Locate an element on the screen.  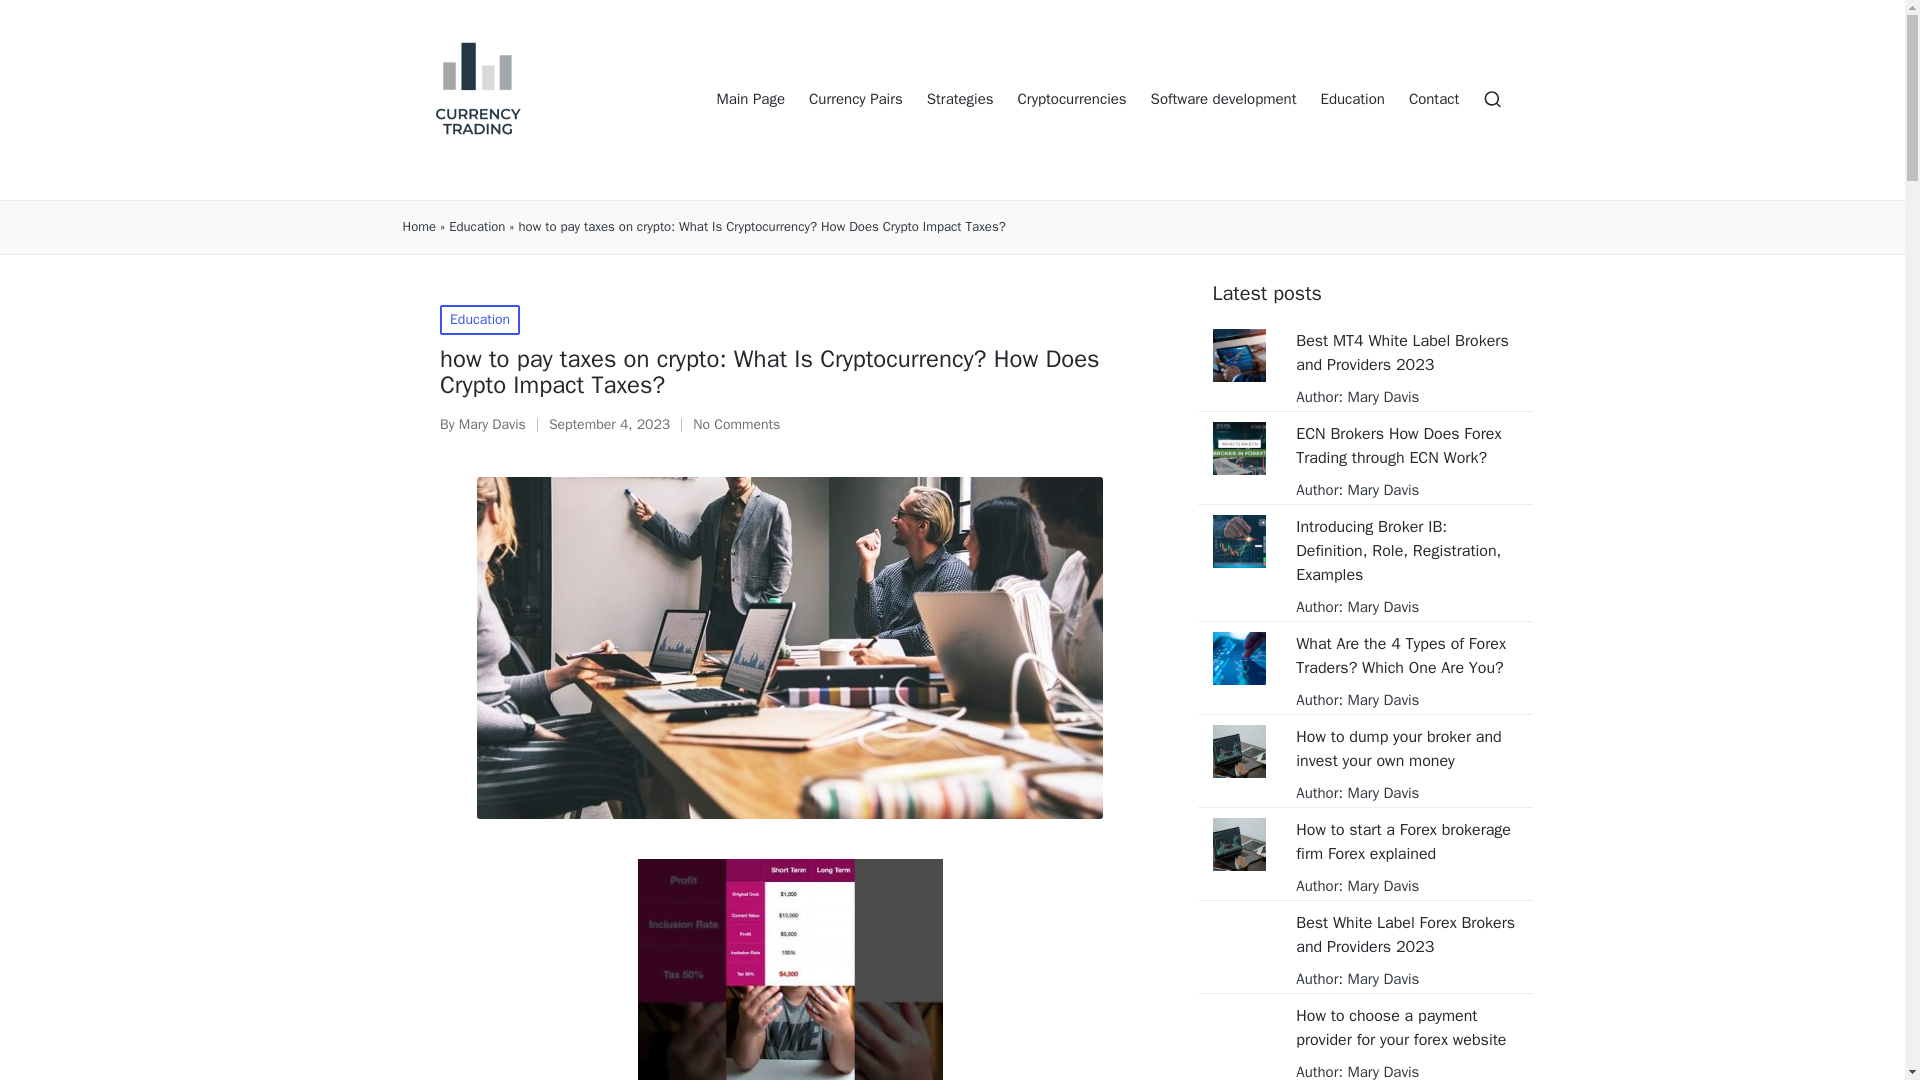
How to dump your broker and invest your own money is located at coordinates (1406, 748).